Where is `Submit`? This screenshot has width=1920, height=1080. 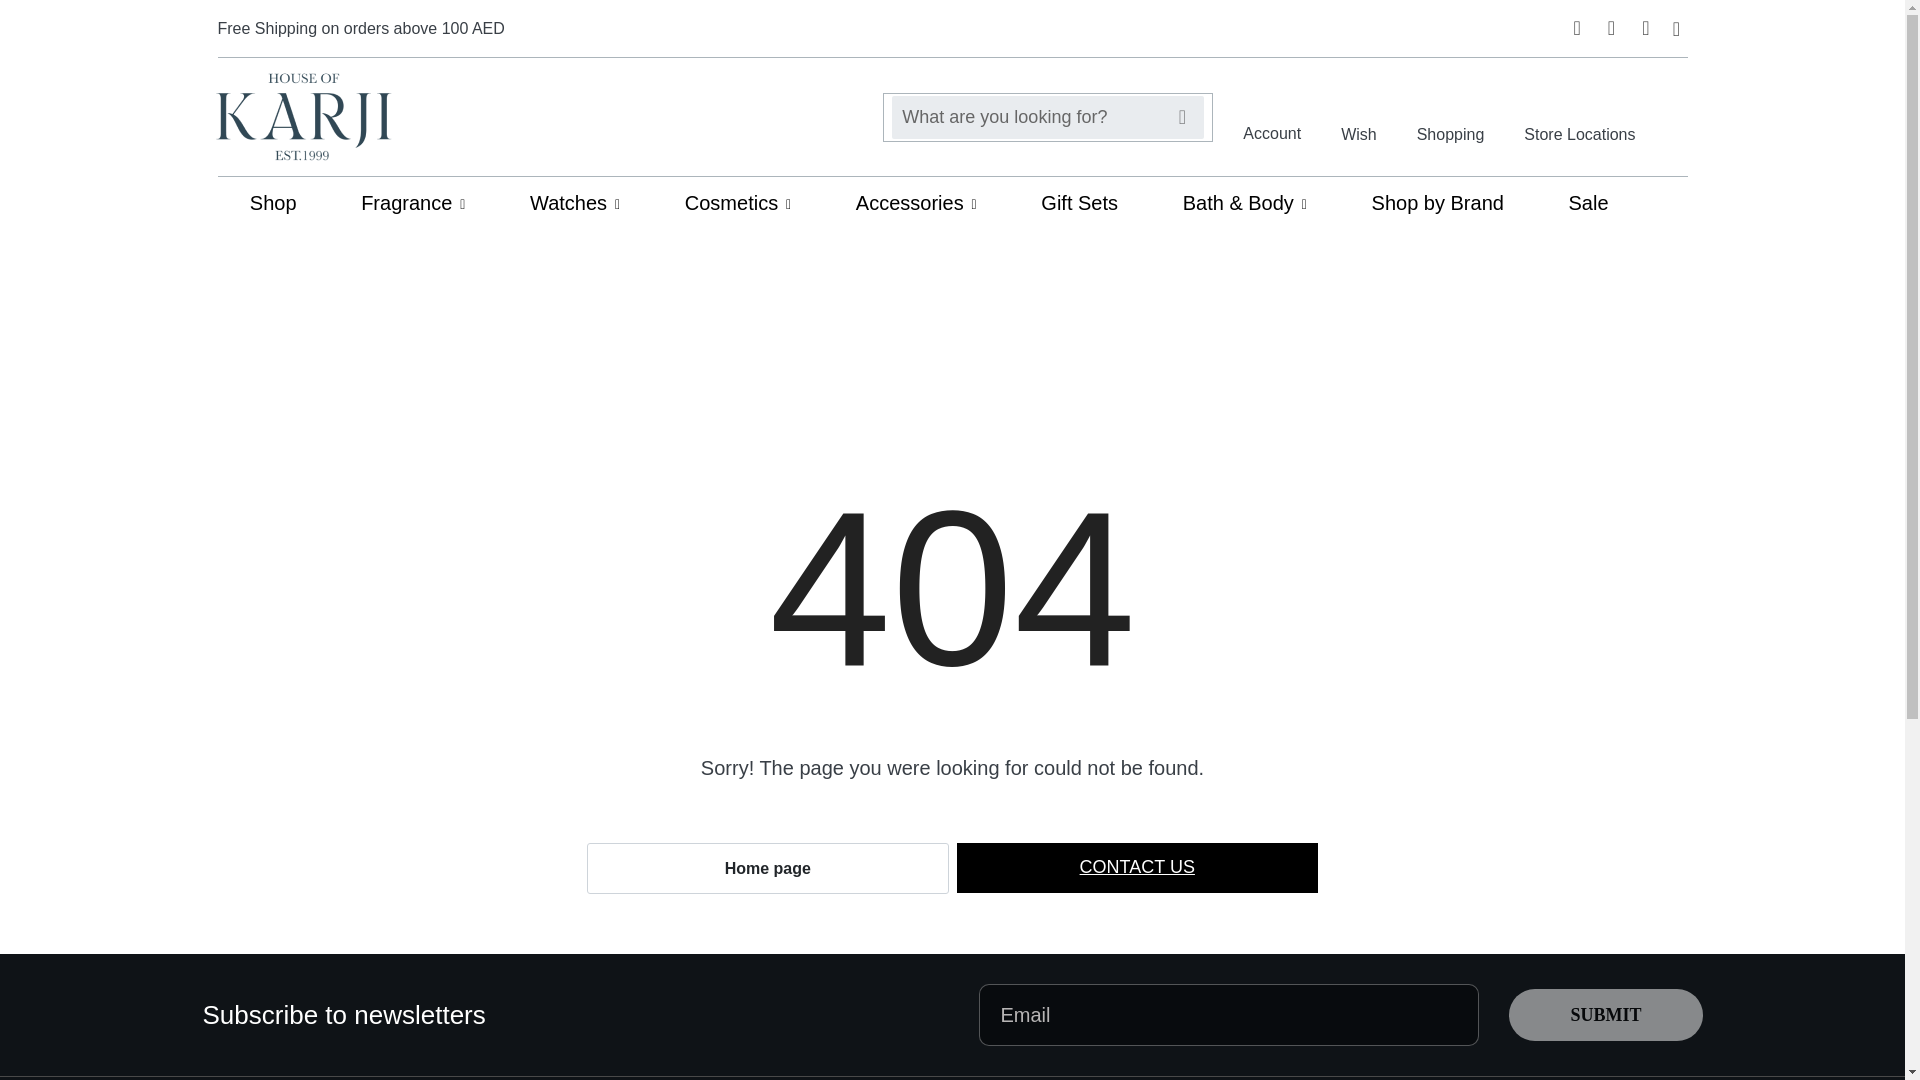
Submit is located at coordinates (1605, 1015).